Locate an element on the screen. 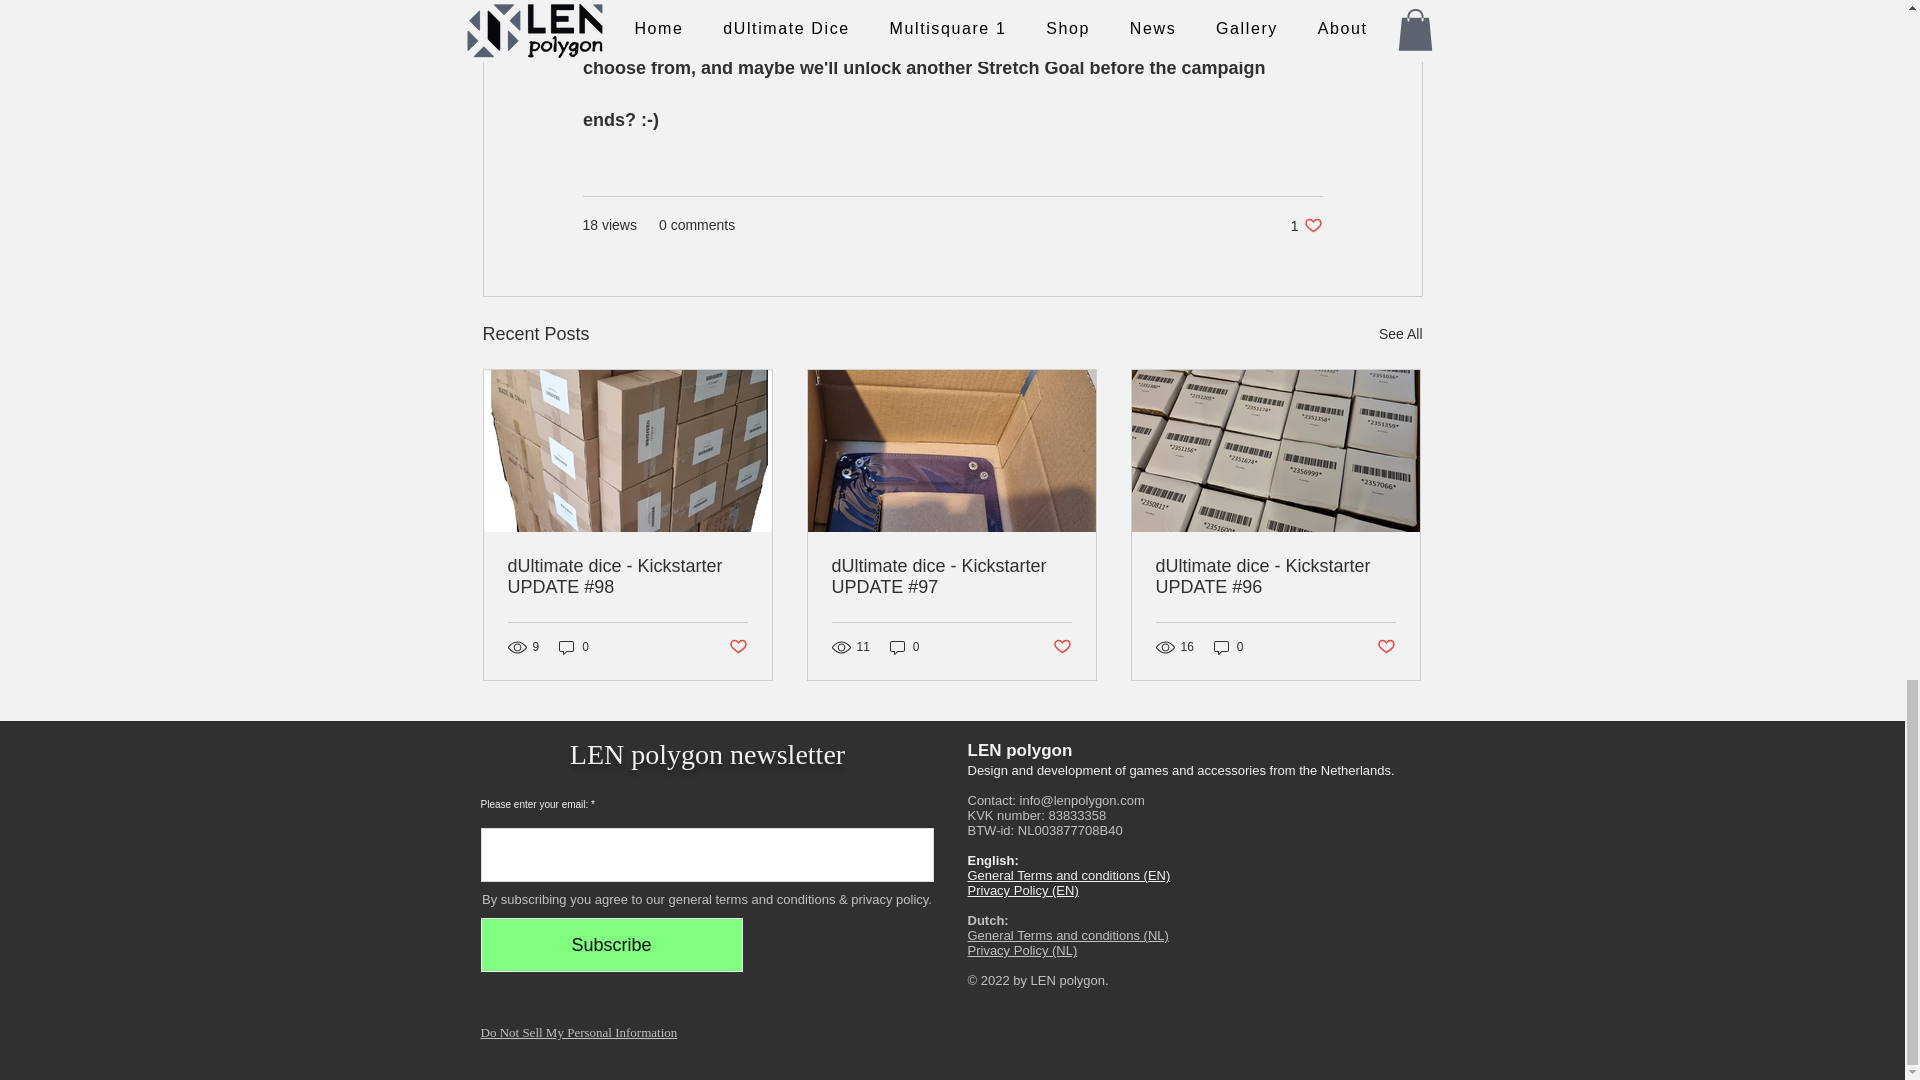 Image resolution: width=1920 pixels, height=1080 pixels. 0 is located at coordinates (574, 647).